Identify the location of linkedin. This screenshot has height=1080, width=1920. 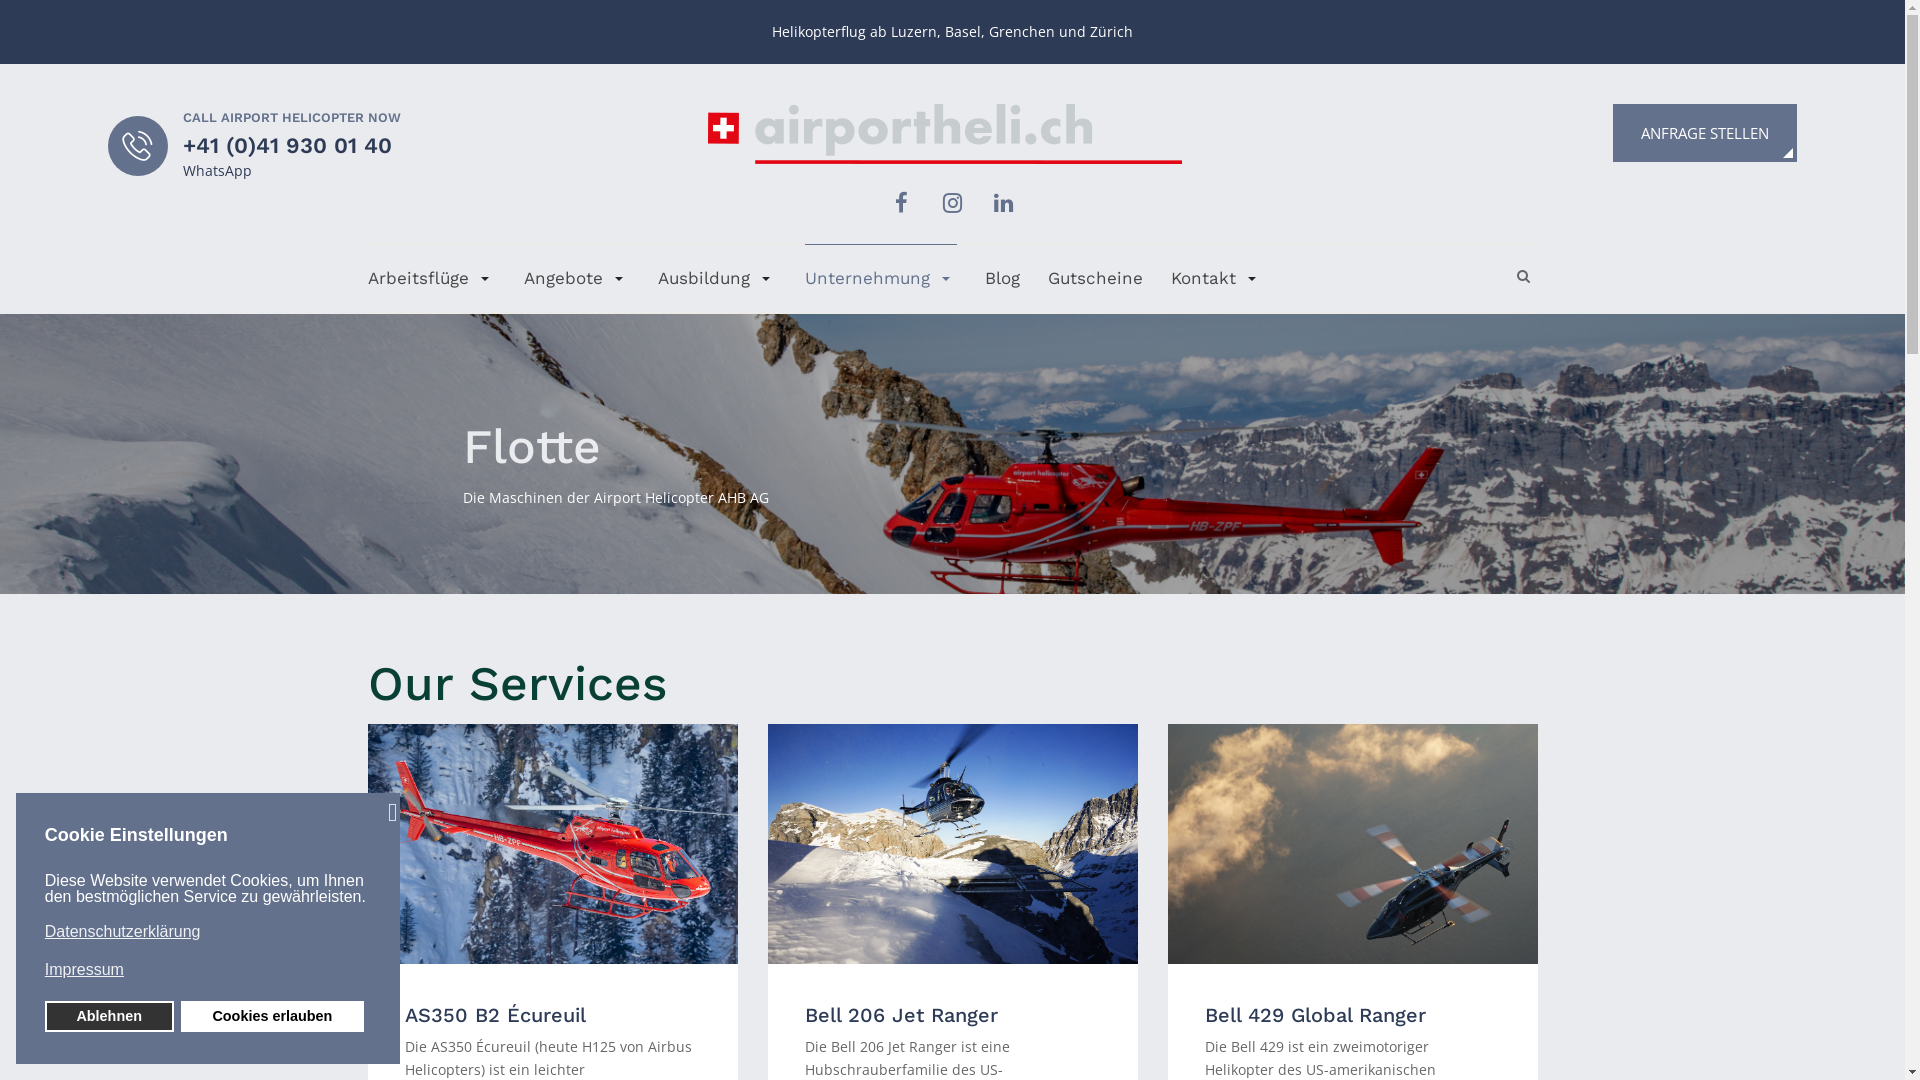
(1003, 203).